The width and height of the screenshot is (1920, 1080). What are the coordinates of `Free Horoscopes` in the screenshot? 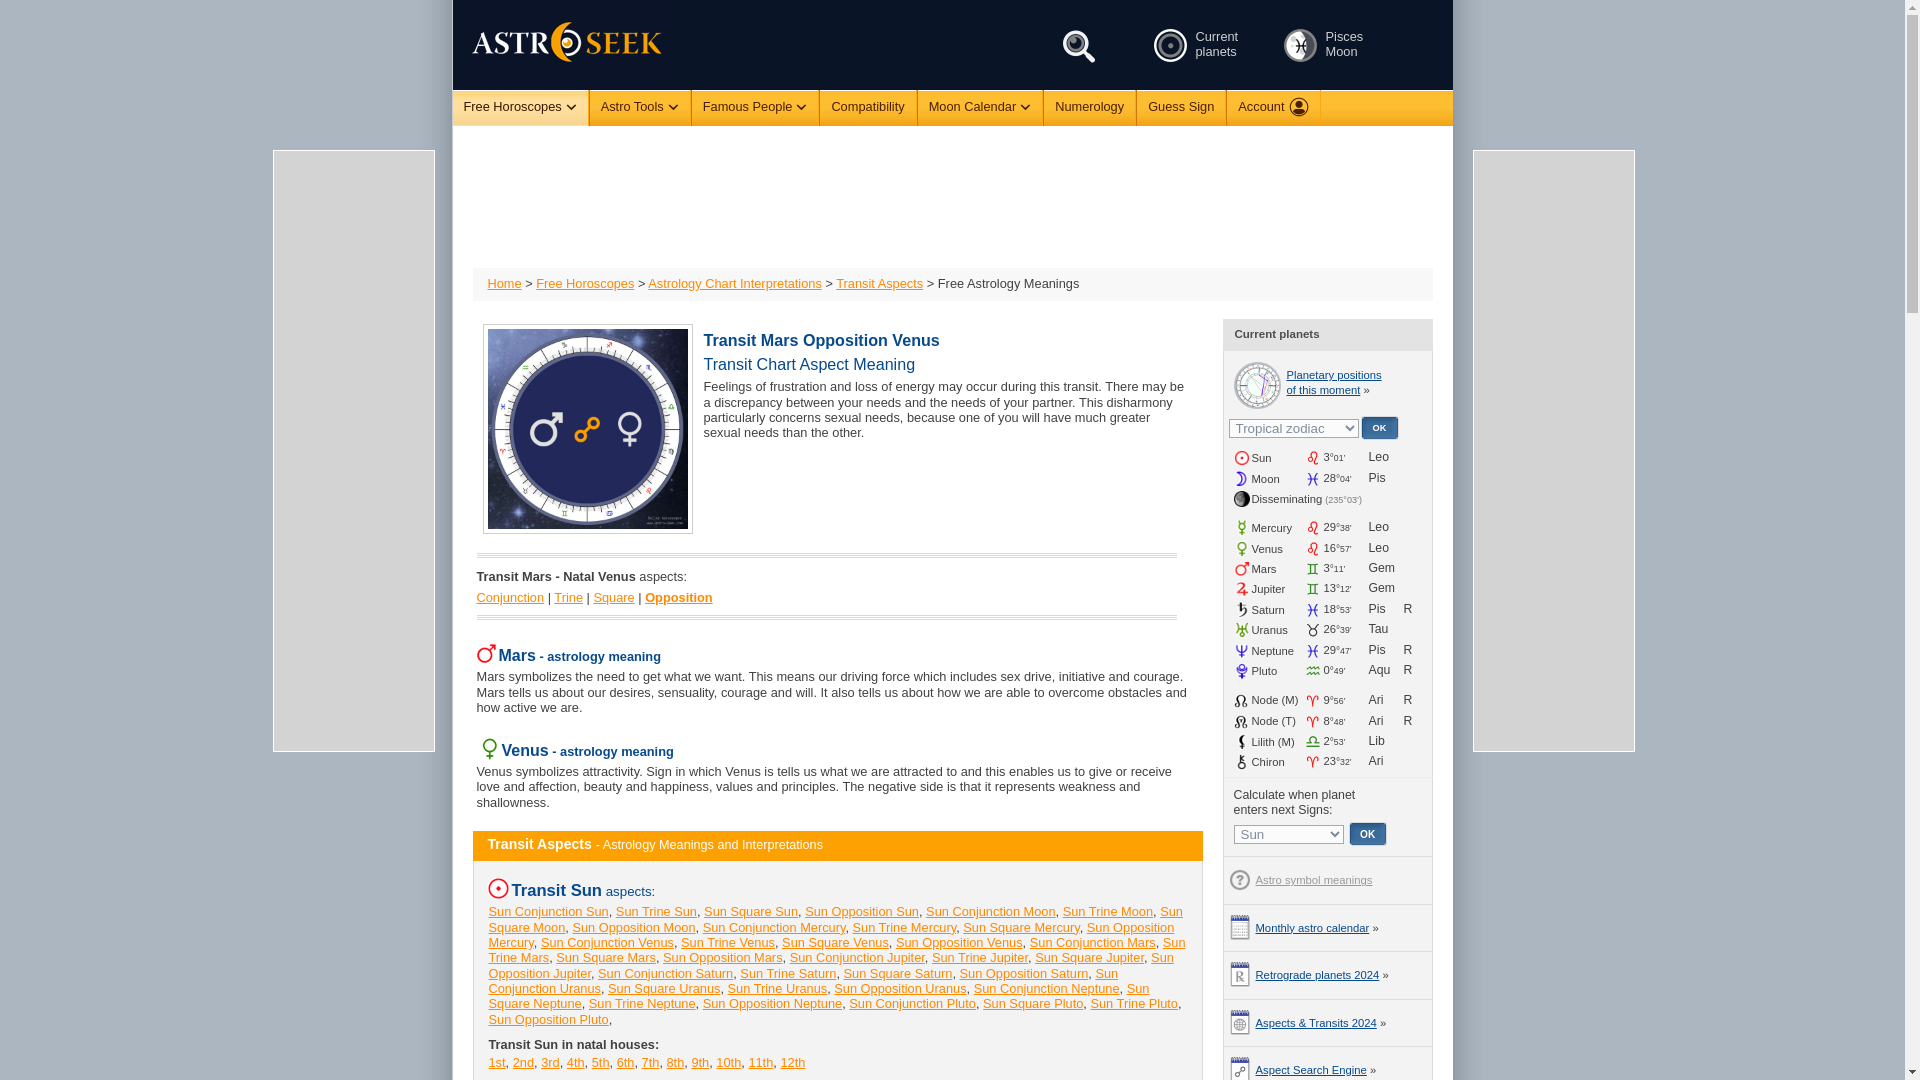 It's located at (519, 108).